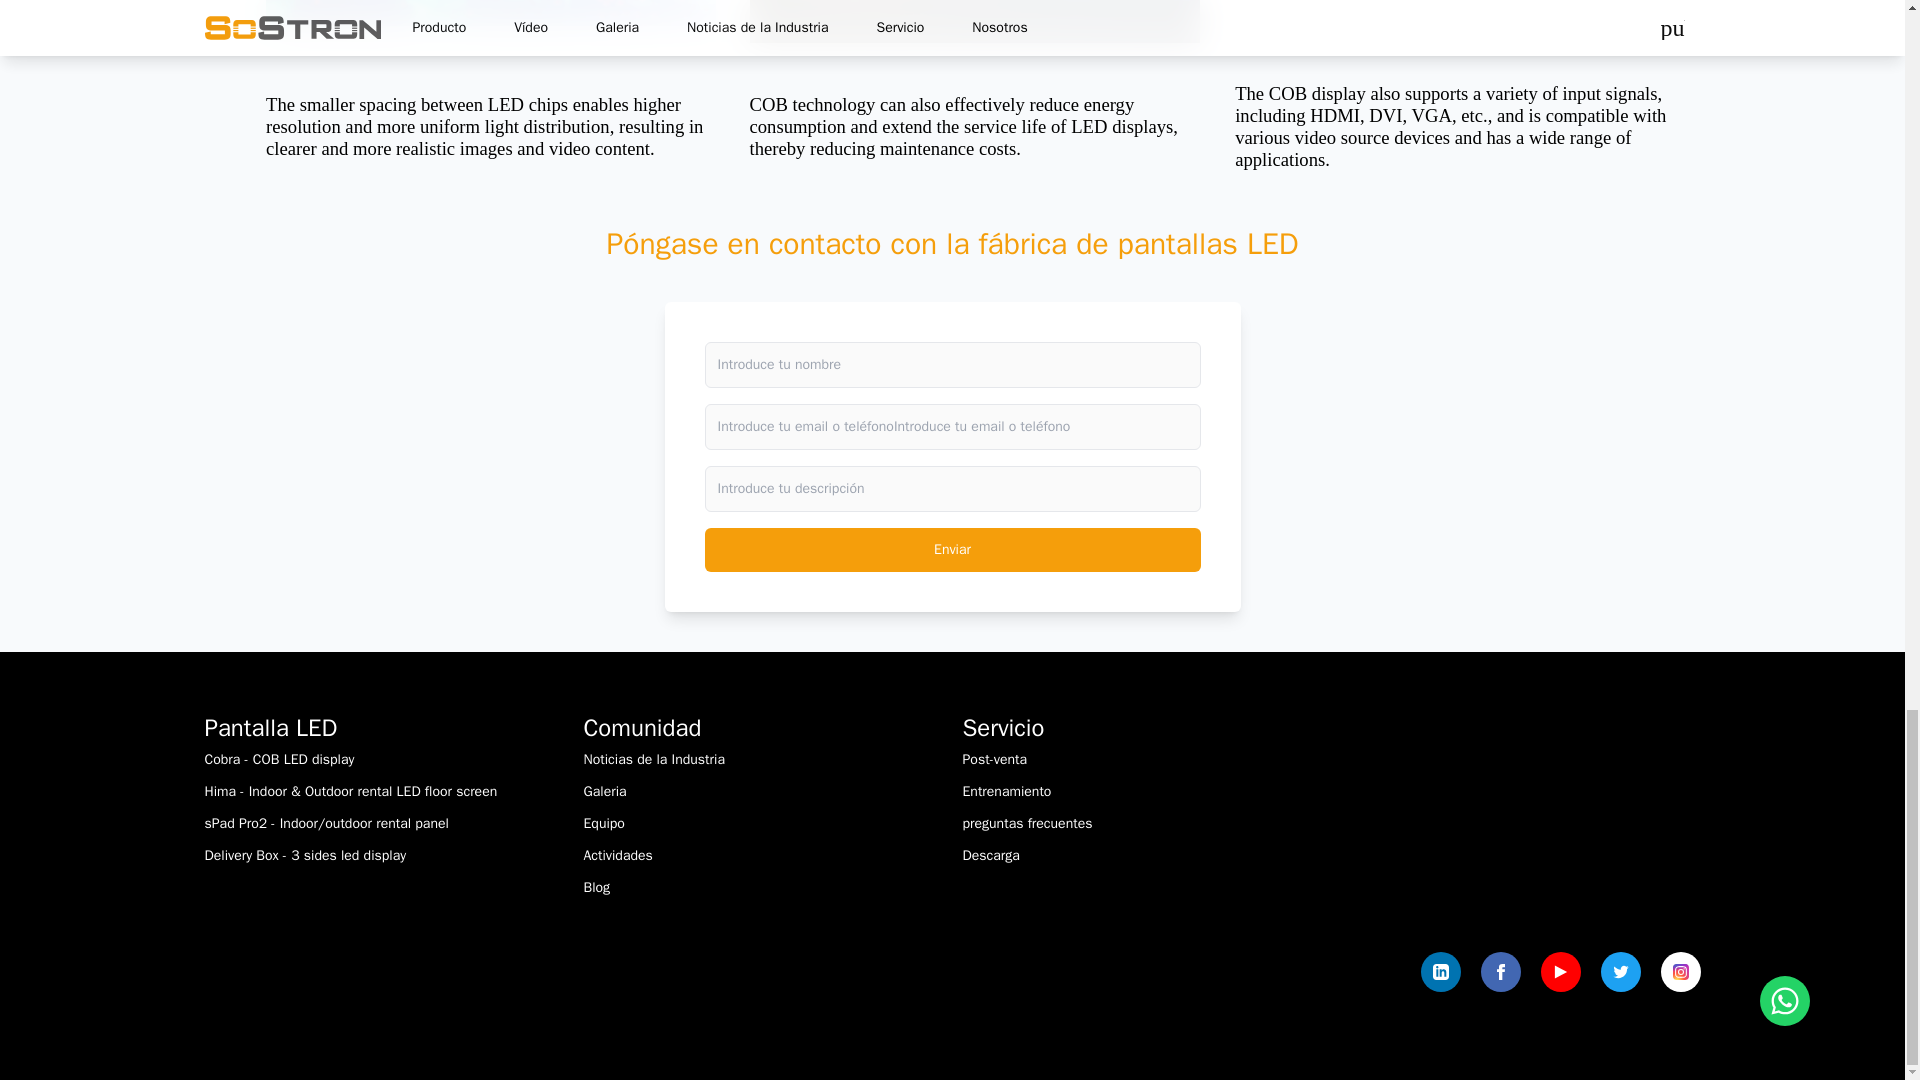 This screenshot has width=1920, height=1080. I want to click on Equipo, so click(604, 823).